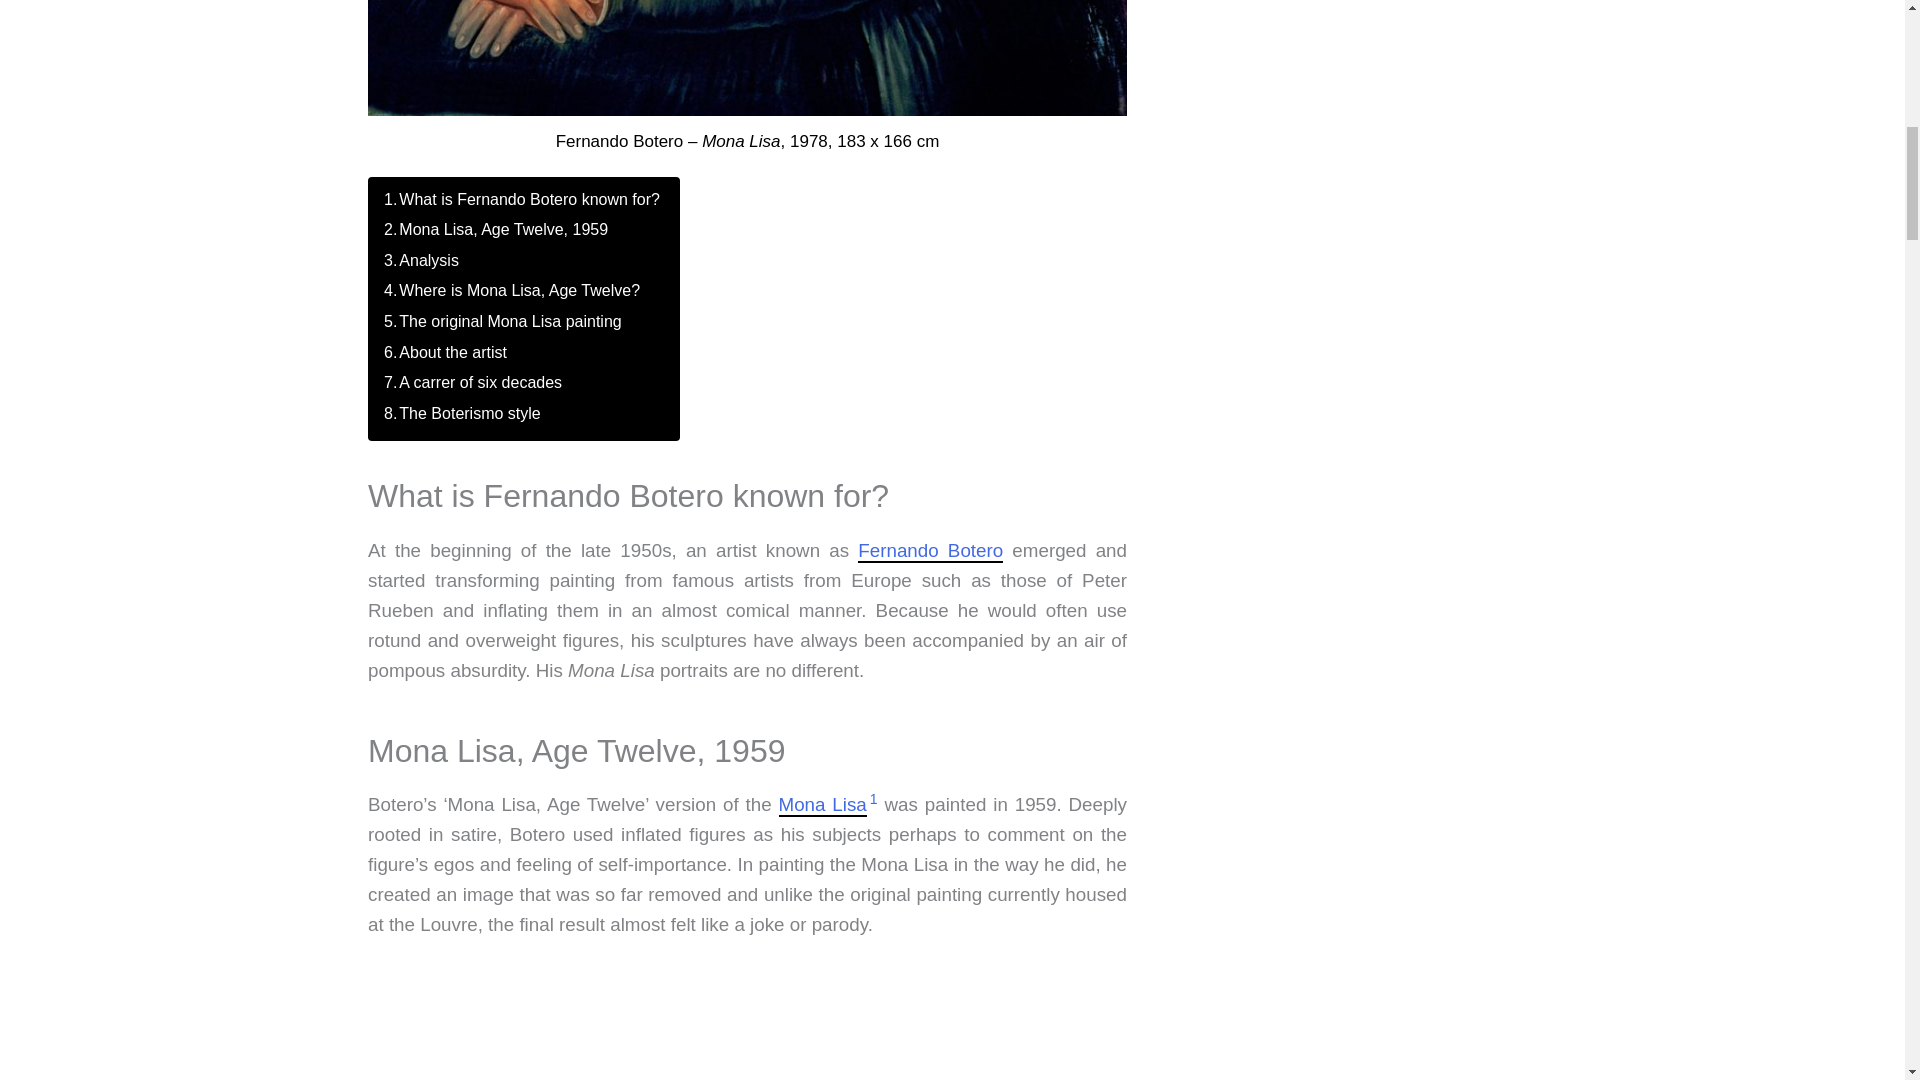  I want to click on Mona Lisa, so click(821, 804).